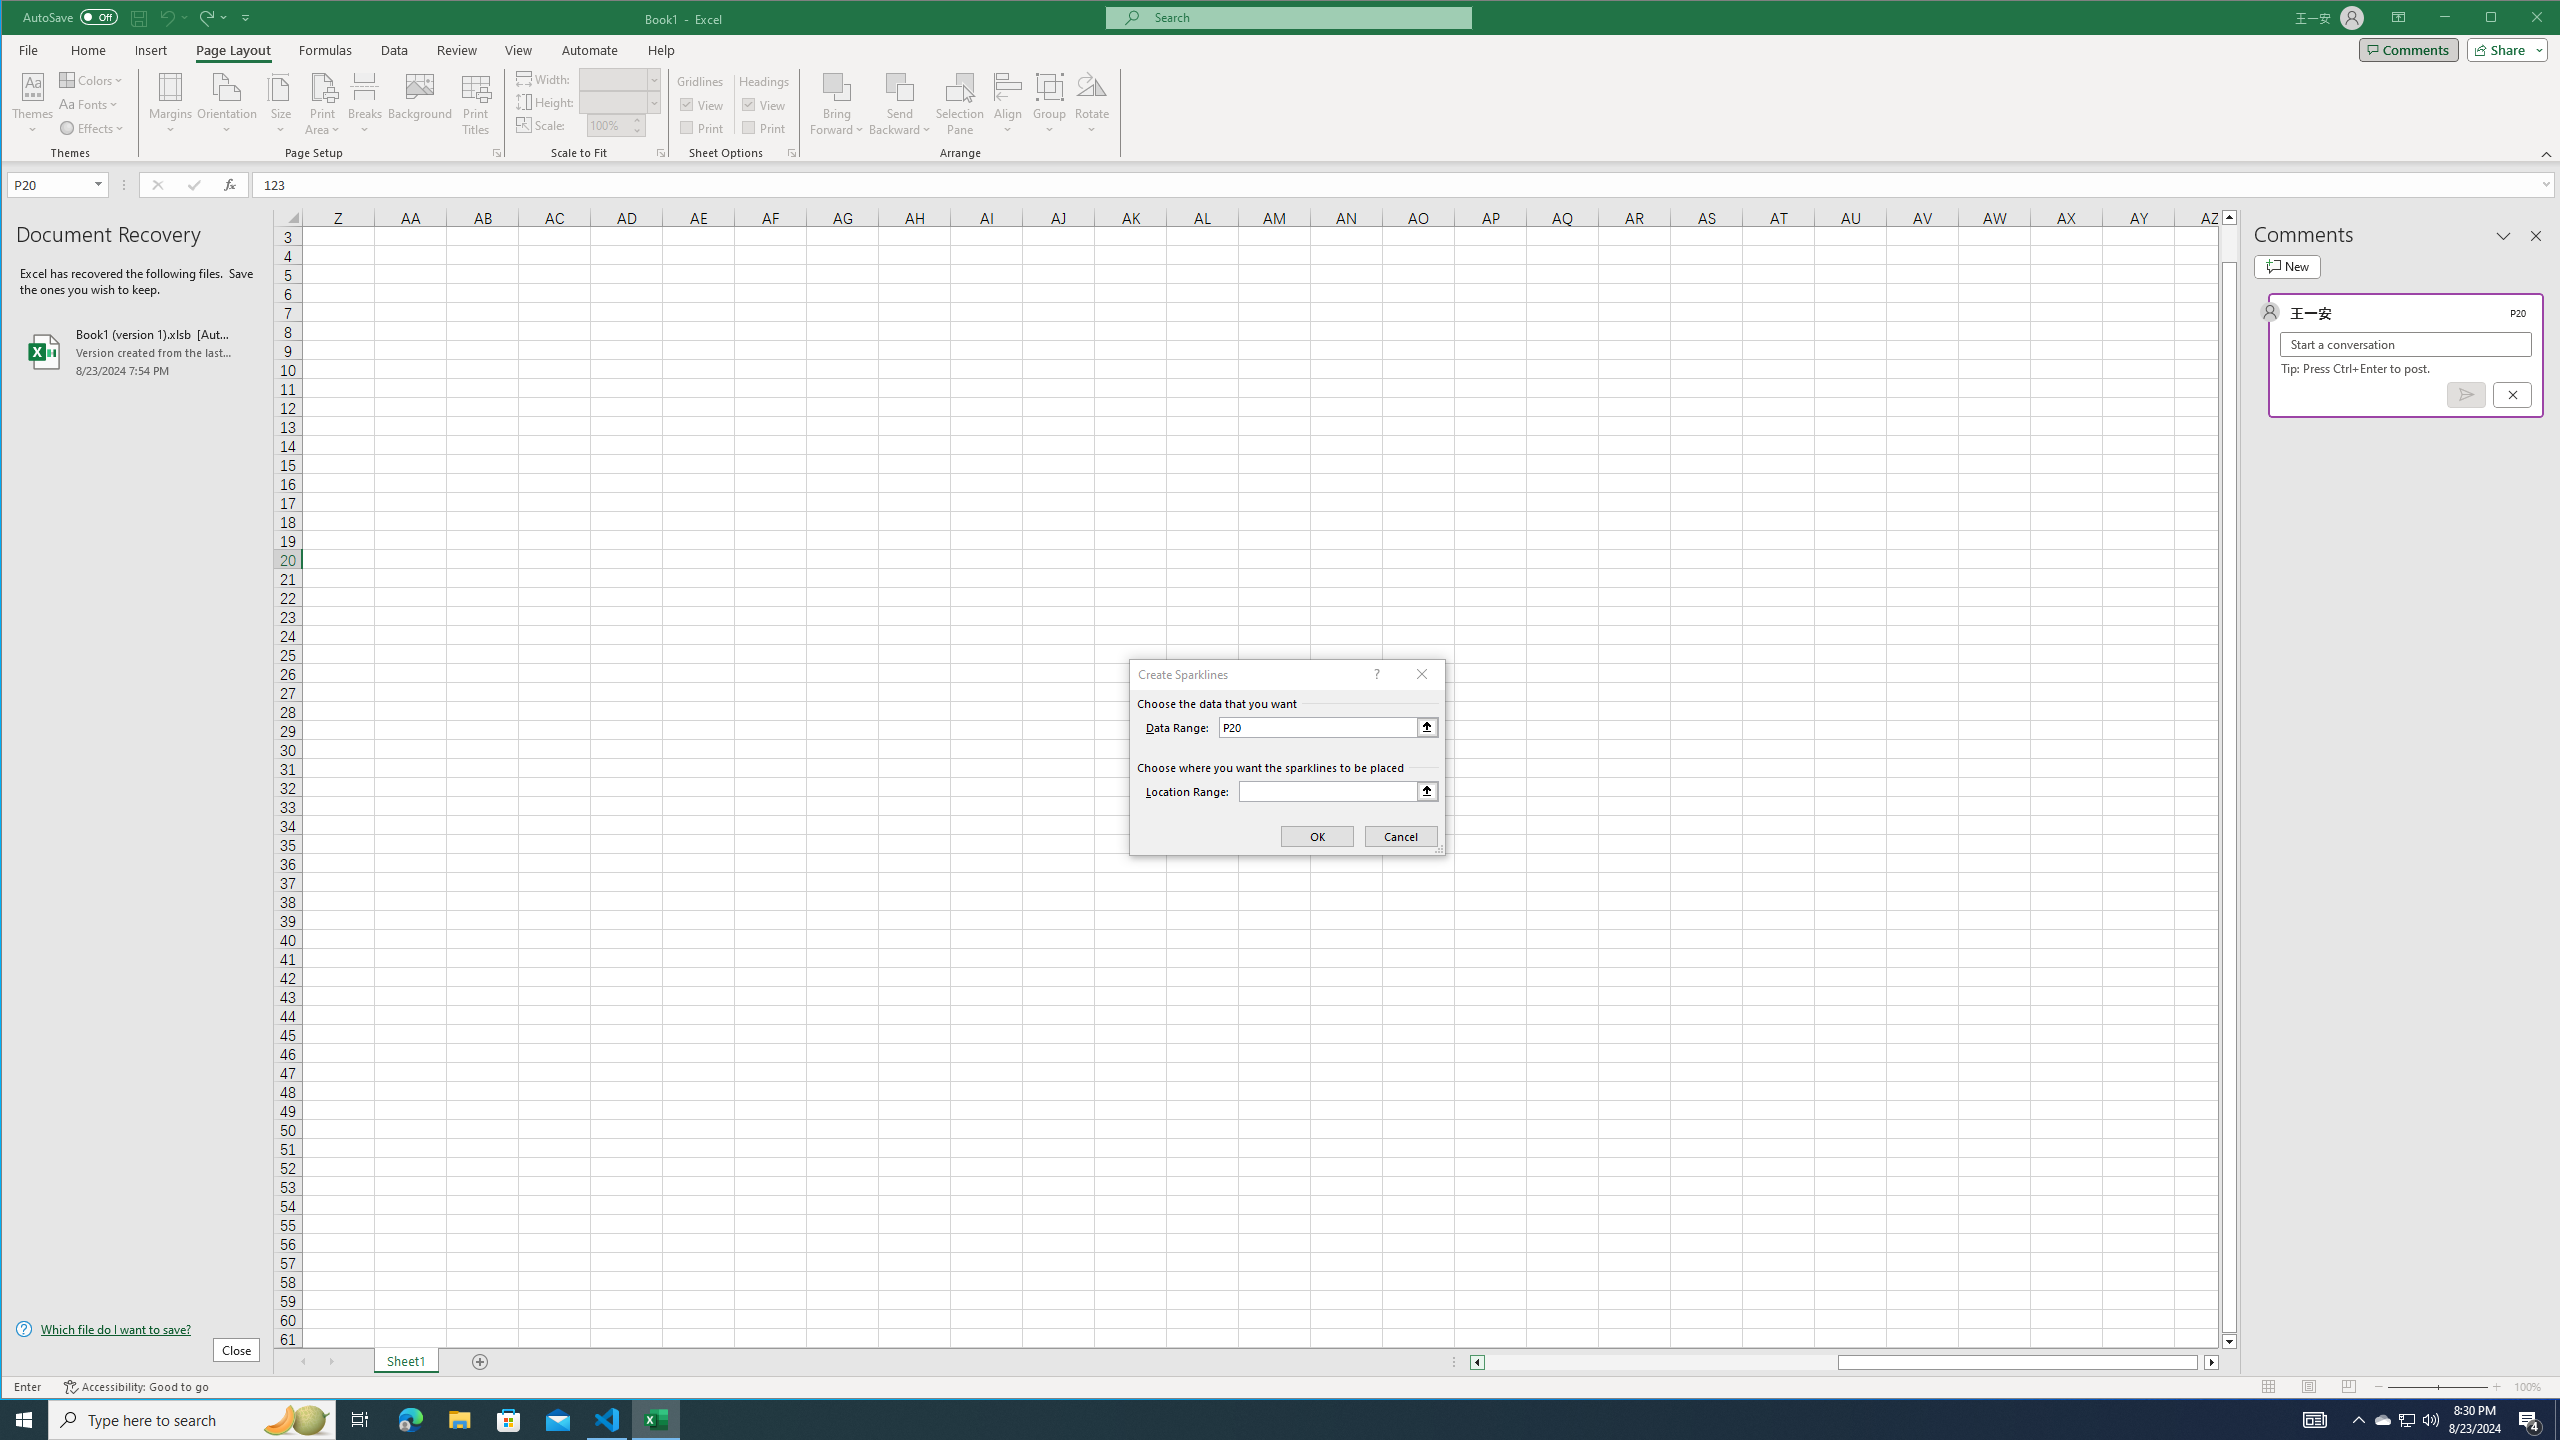 The image size is (2560, 1440). I want to click on Automate, so click(590, 50).